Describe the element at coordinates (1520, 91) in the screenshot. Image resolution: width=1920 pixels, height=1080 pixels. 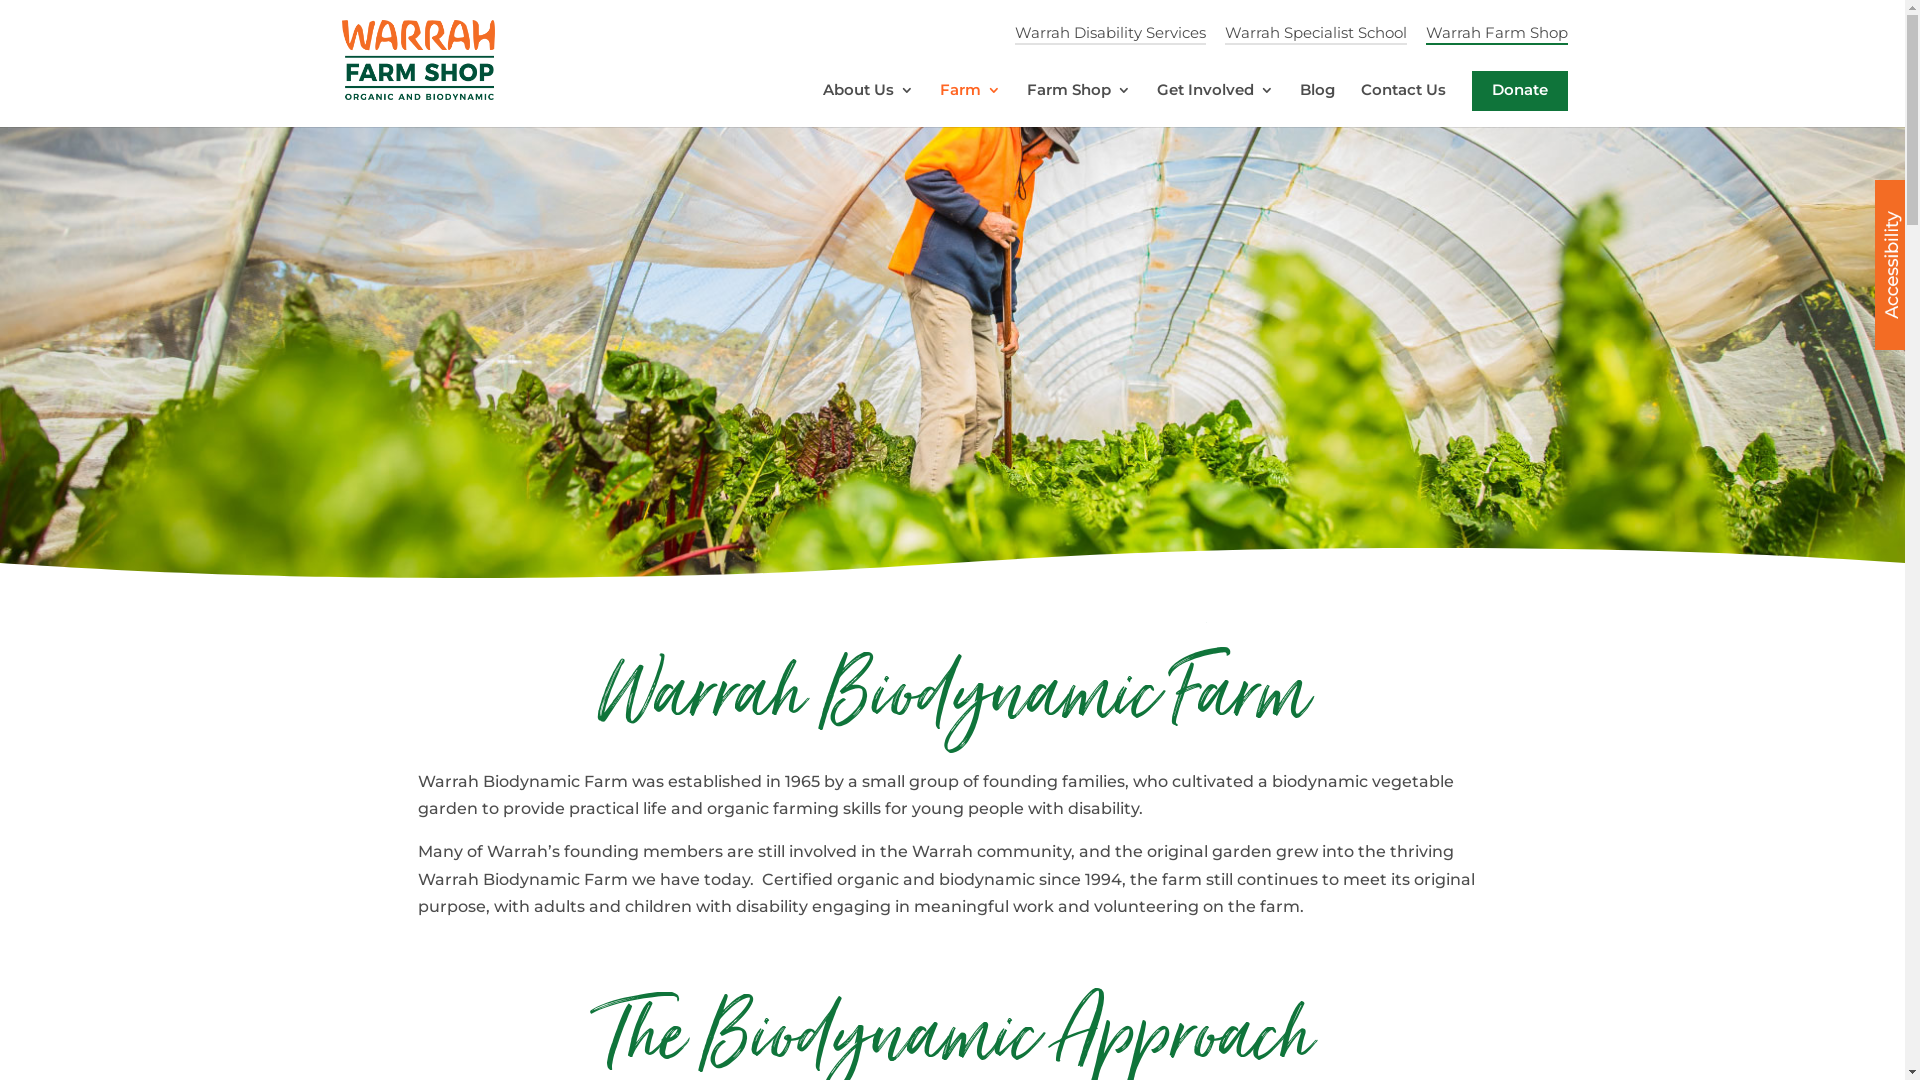
I see `Donate` at that location.